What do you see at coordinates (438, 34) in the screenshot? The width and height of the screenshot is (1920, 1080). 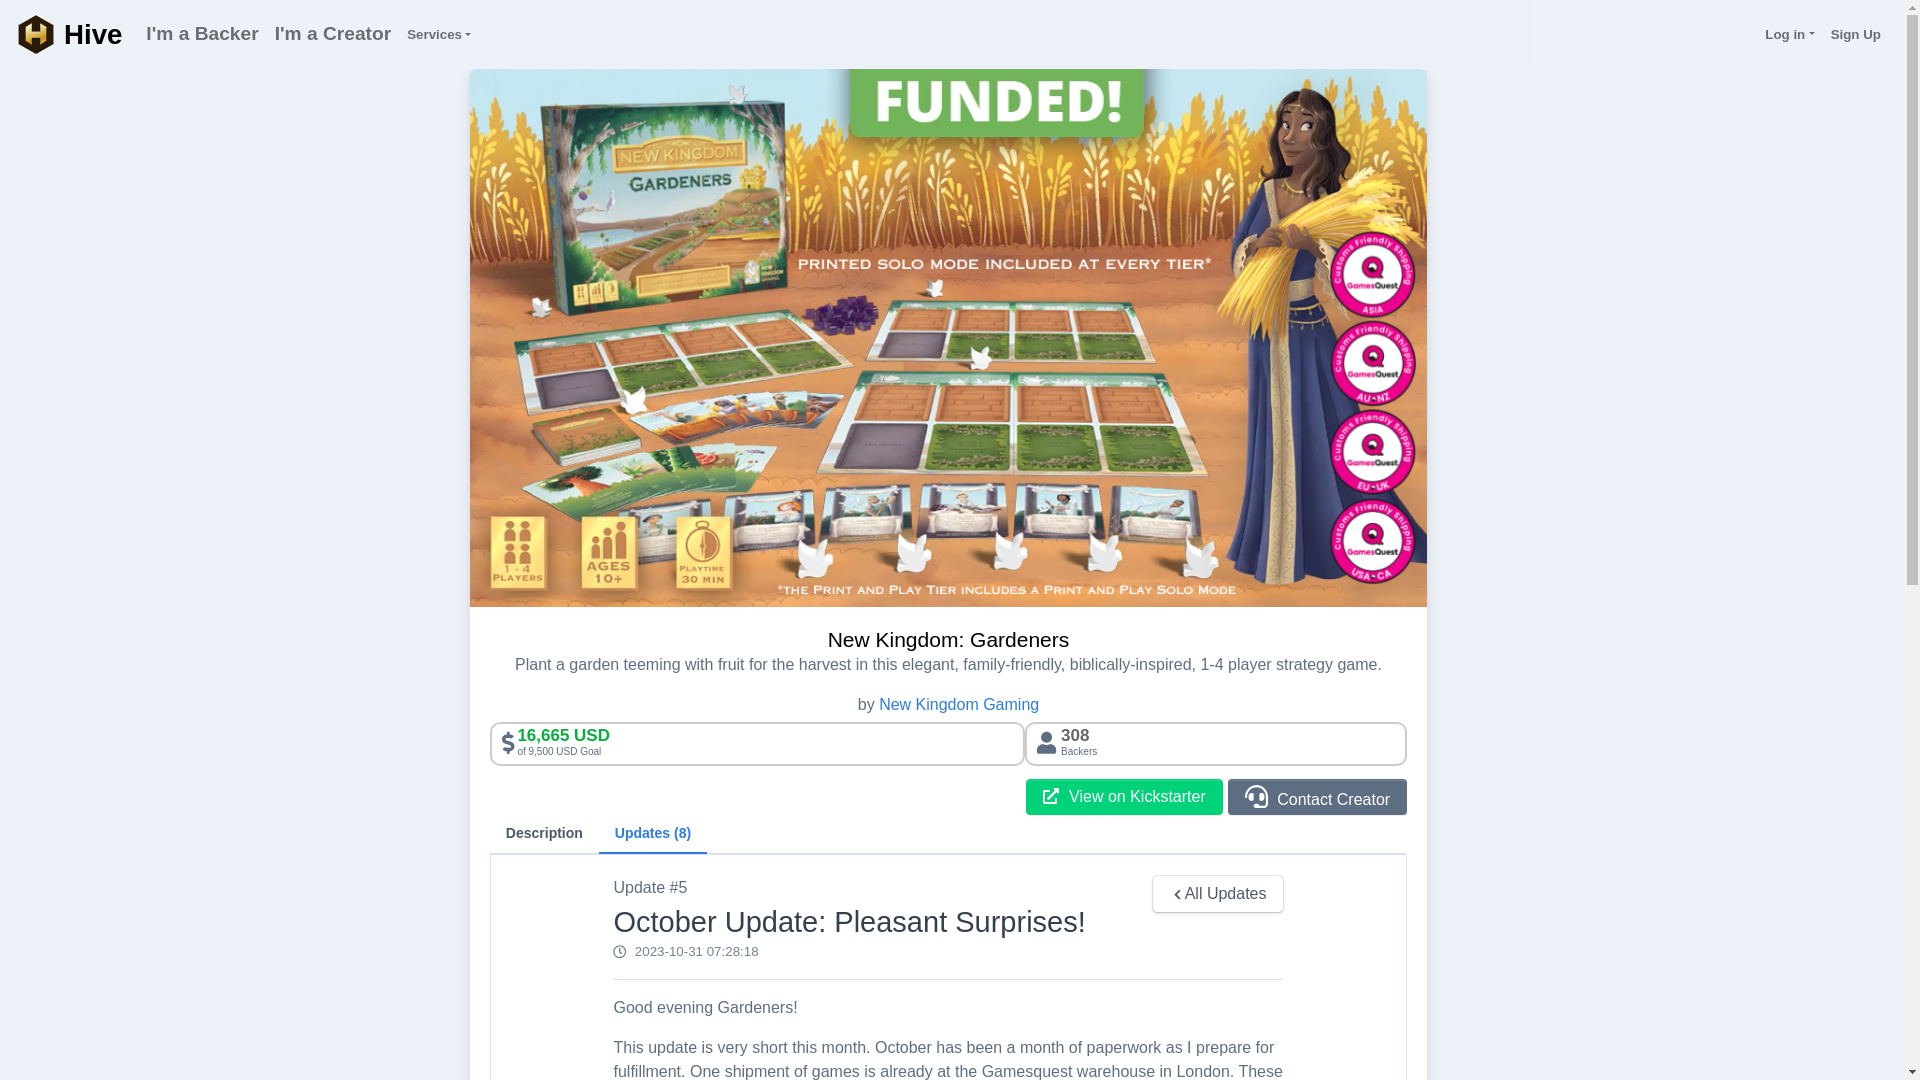 I see `Contact Creator` at bounding box center [438, 34].